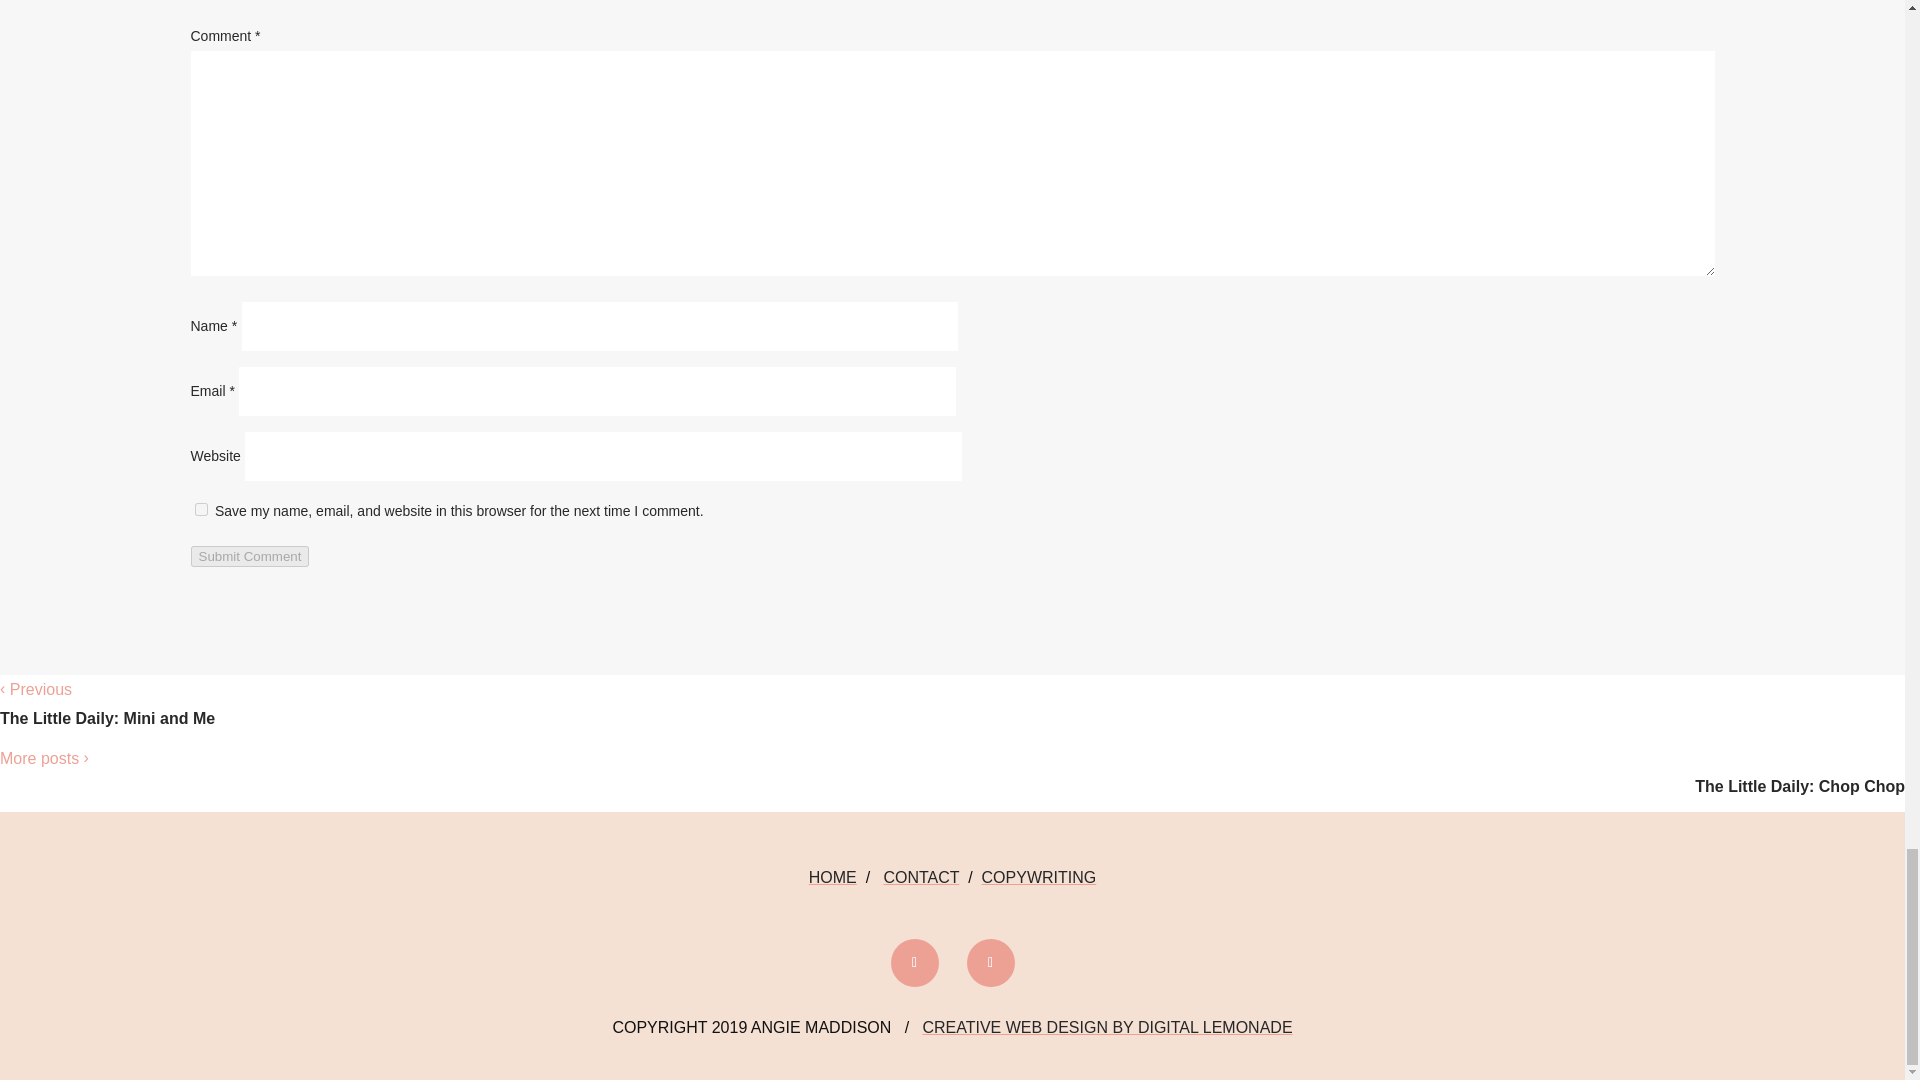 The height and width of the screenshot is (1080, 1920). Describe the element at coordinates (989, 962) in the screenshot. I see `Follow on Instagram` at that location.